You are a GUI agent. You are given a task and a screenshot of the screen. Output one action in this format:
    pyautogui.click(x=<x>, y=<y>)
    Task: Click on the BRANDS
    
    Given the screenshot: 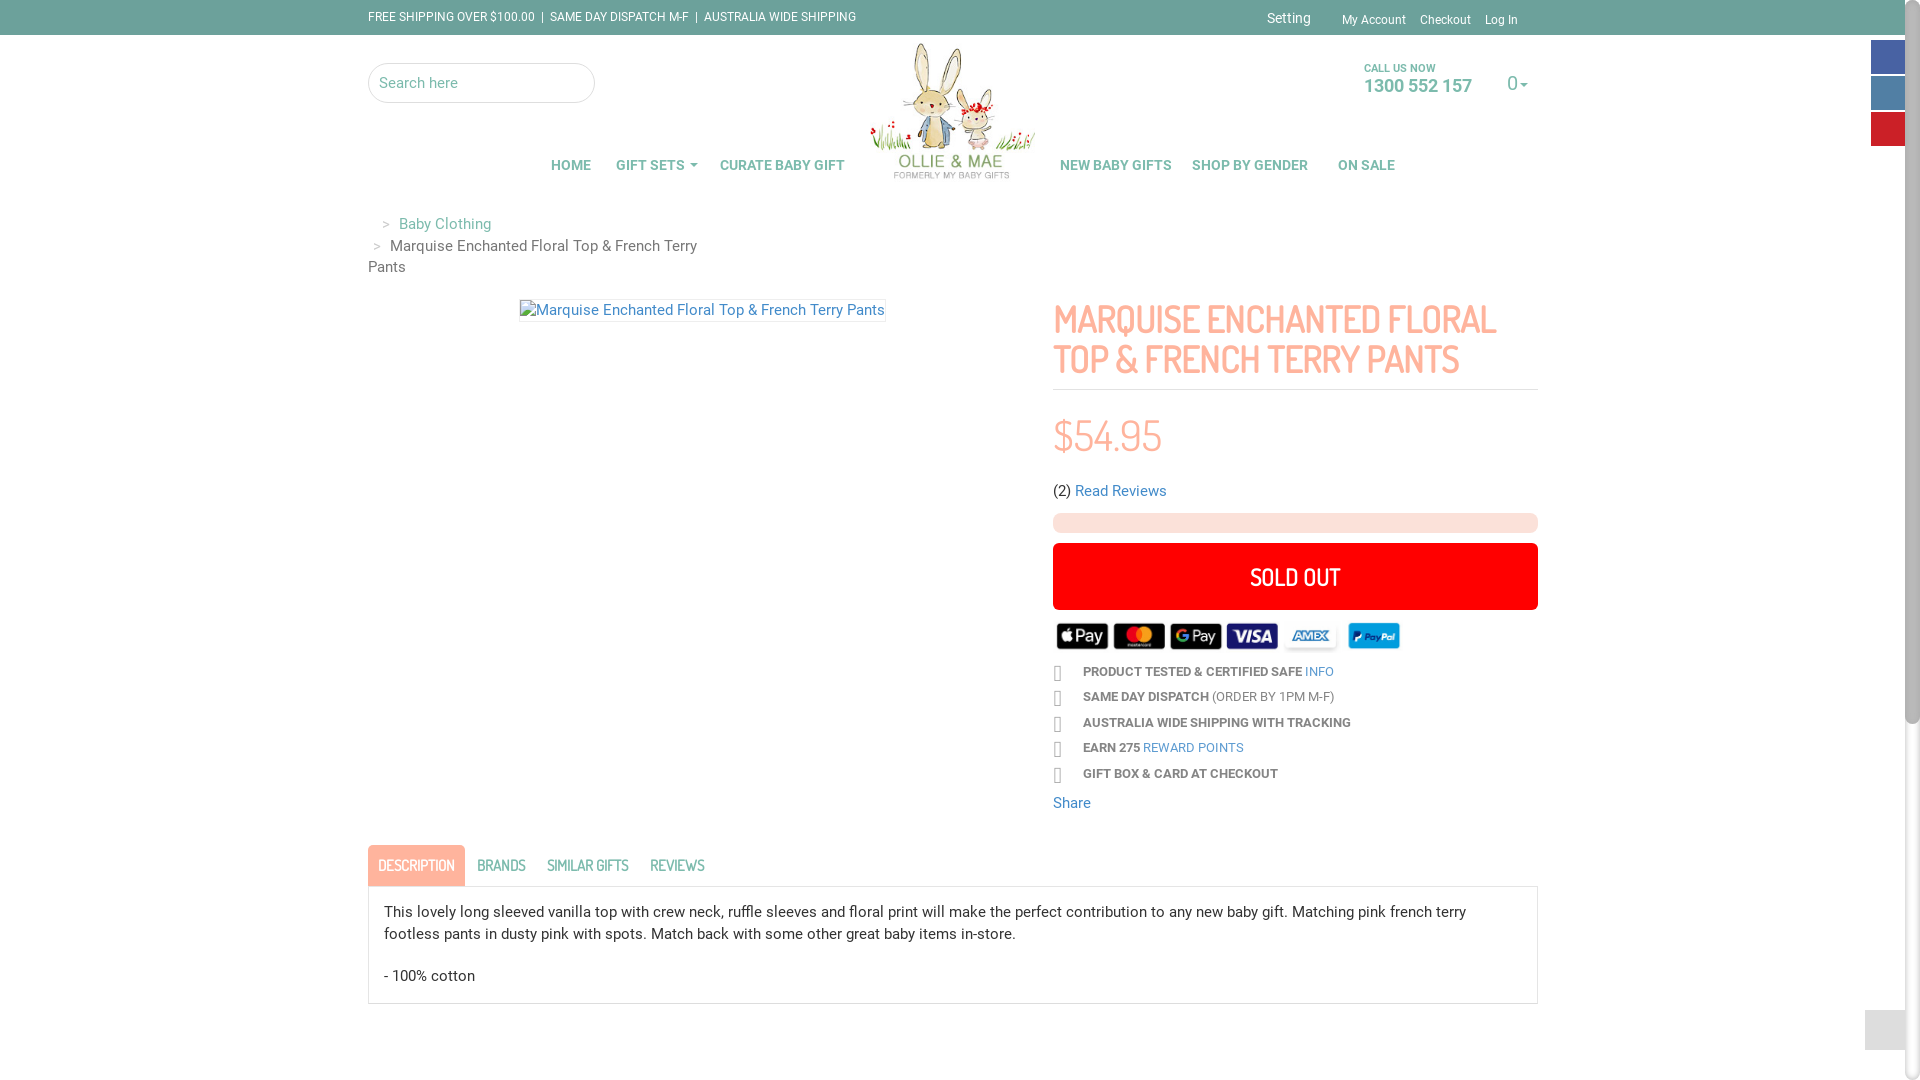 What is the action you would take?
    pyautogui.click(x=500, y=866)
    